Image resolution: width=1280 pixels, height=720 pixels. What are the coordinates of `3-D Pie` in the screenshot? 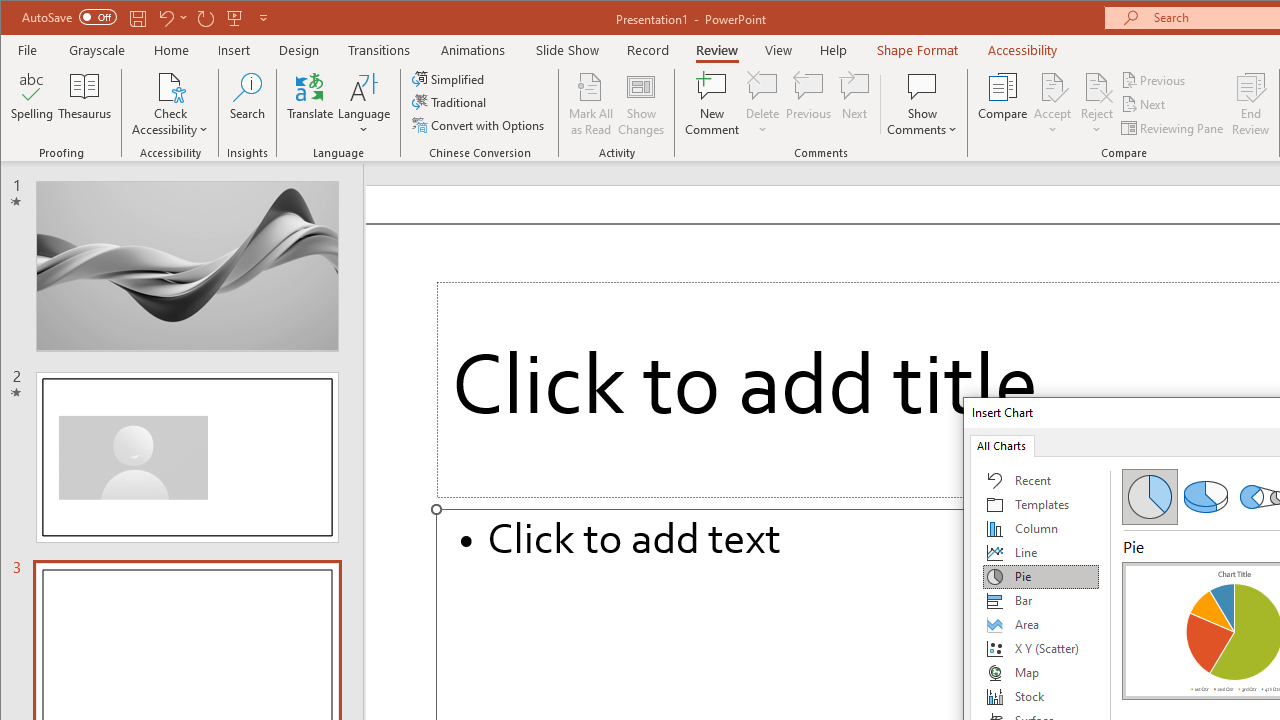 It's located at (1205, 496).